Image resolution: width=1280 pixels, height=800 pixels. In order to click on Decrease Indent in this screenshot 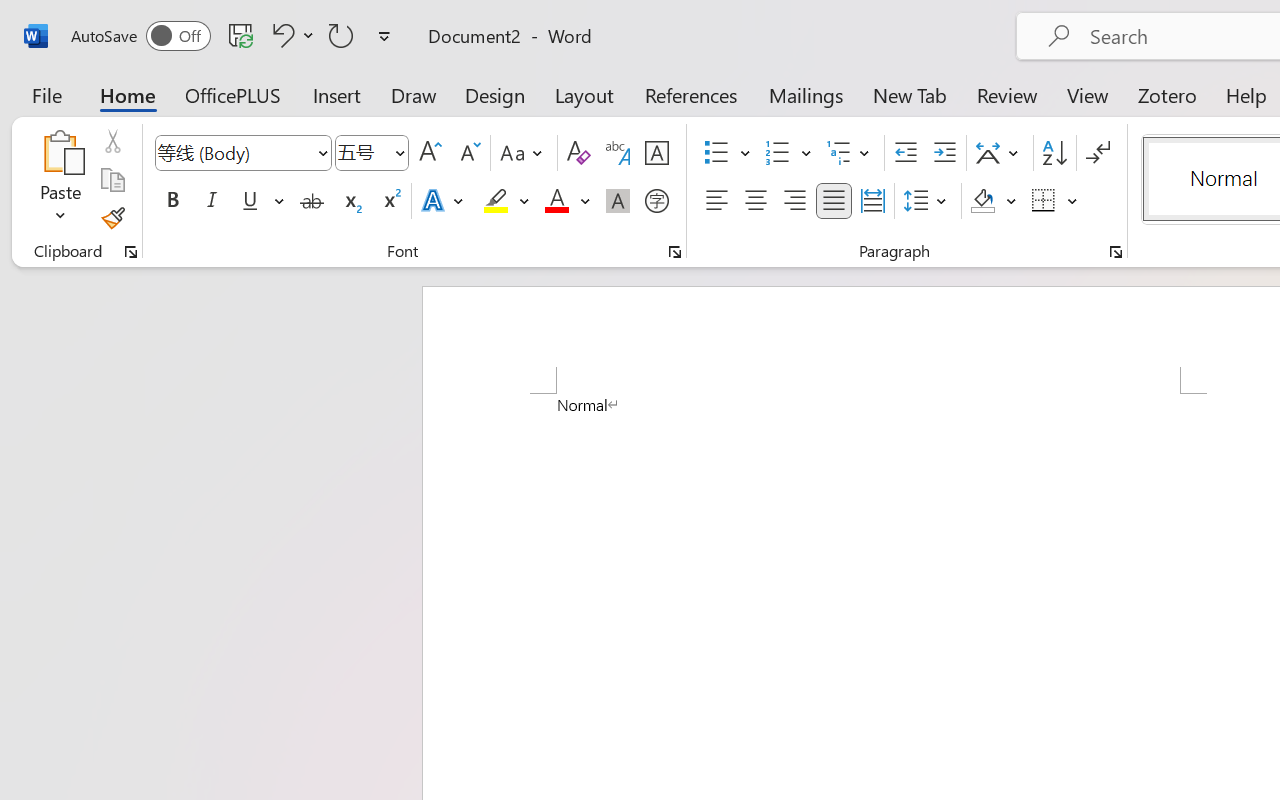, I will do `click(906, 153)`.